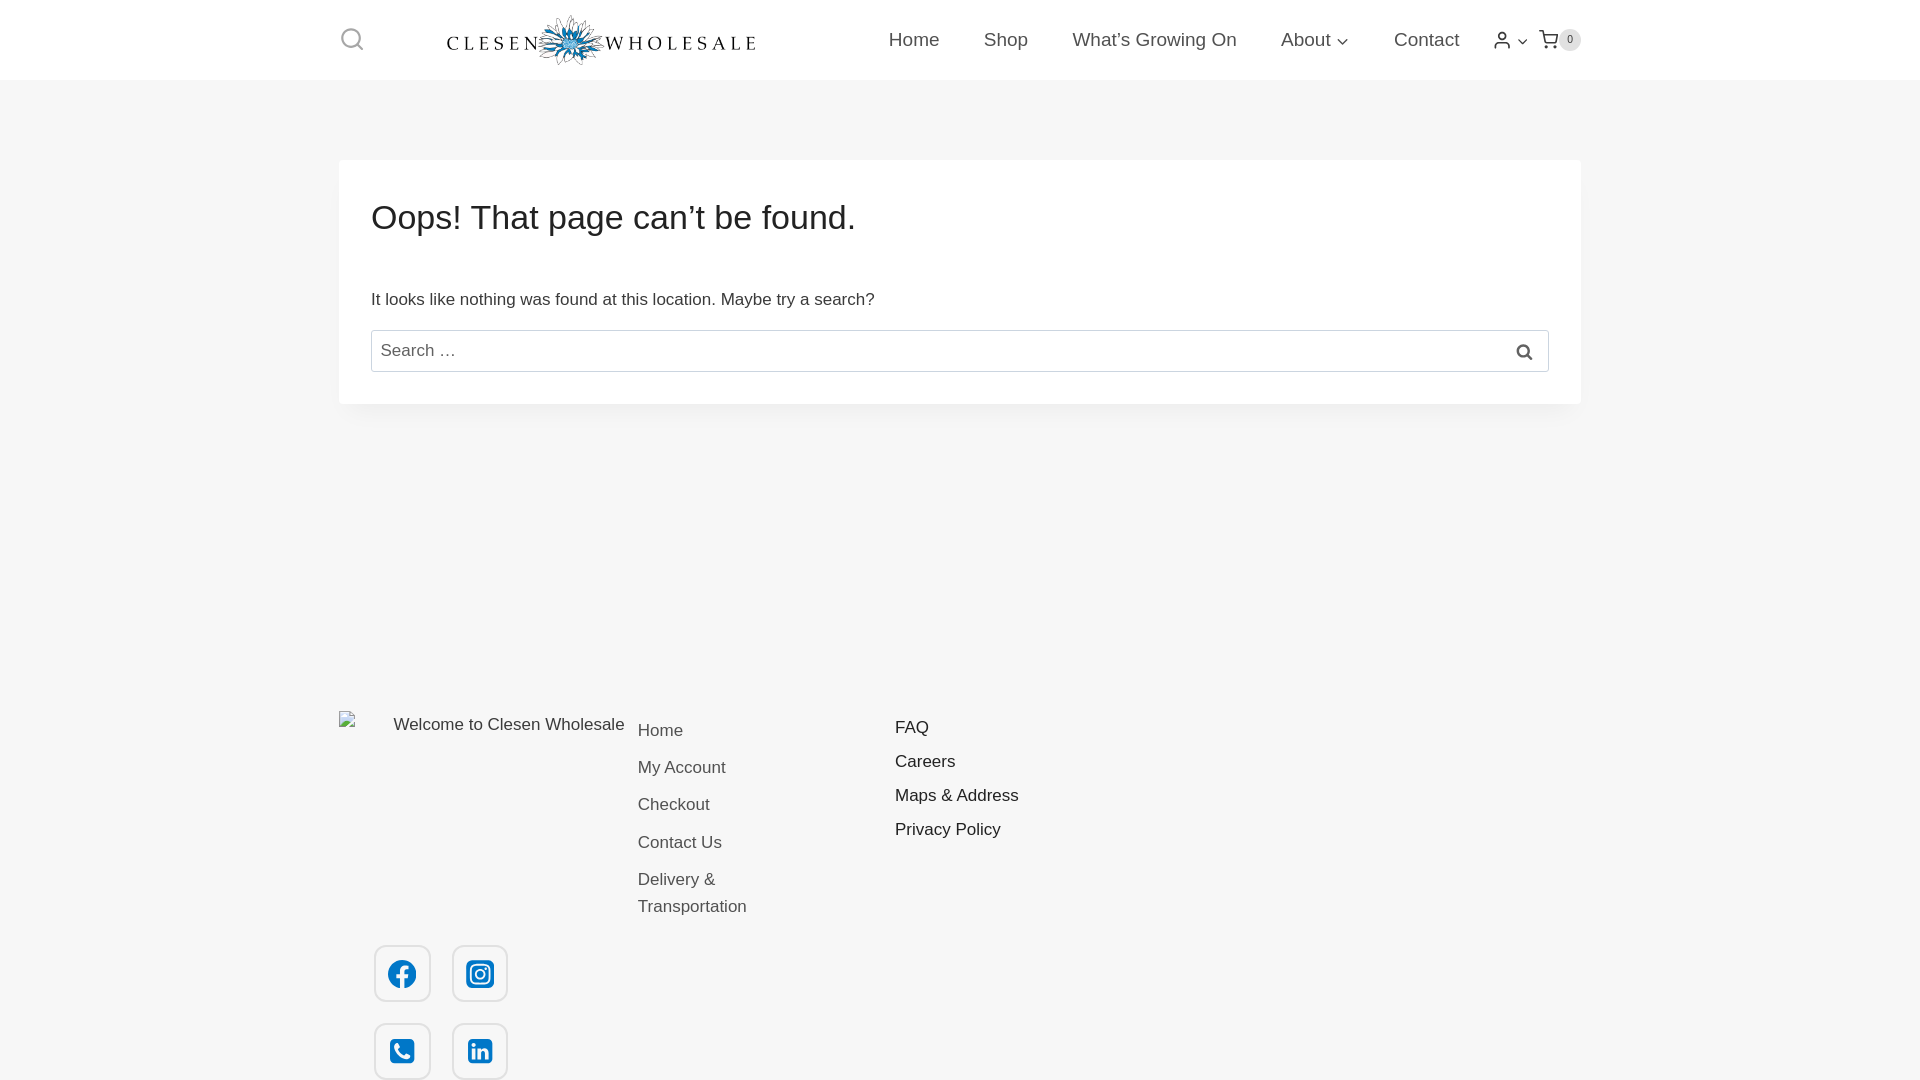  I want to click on Privacy Policy, so click(996, 830).